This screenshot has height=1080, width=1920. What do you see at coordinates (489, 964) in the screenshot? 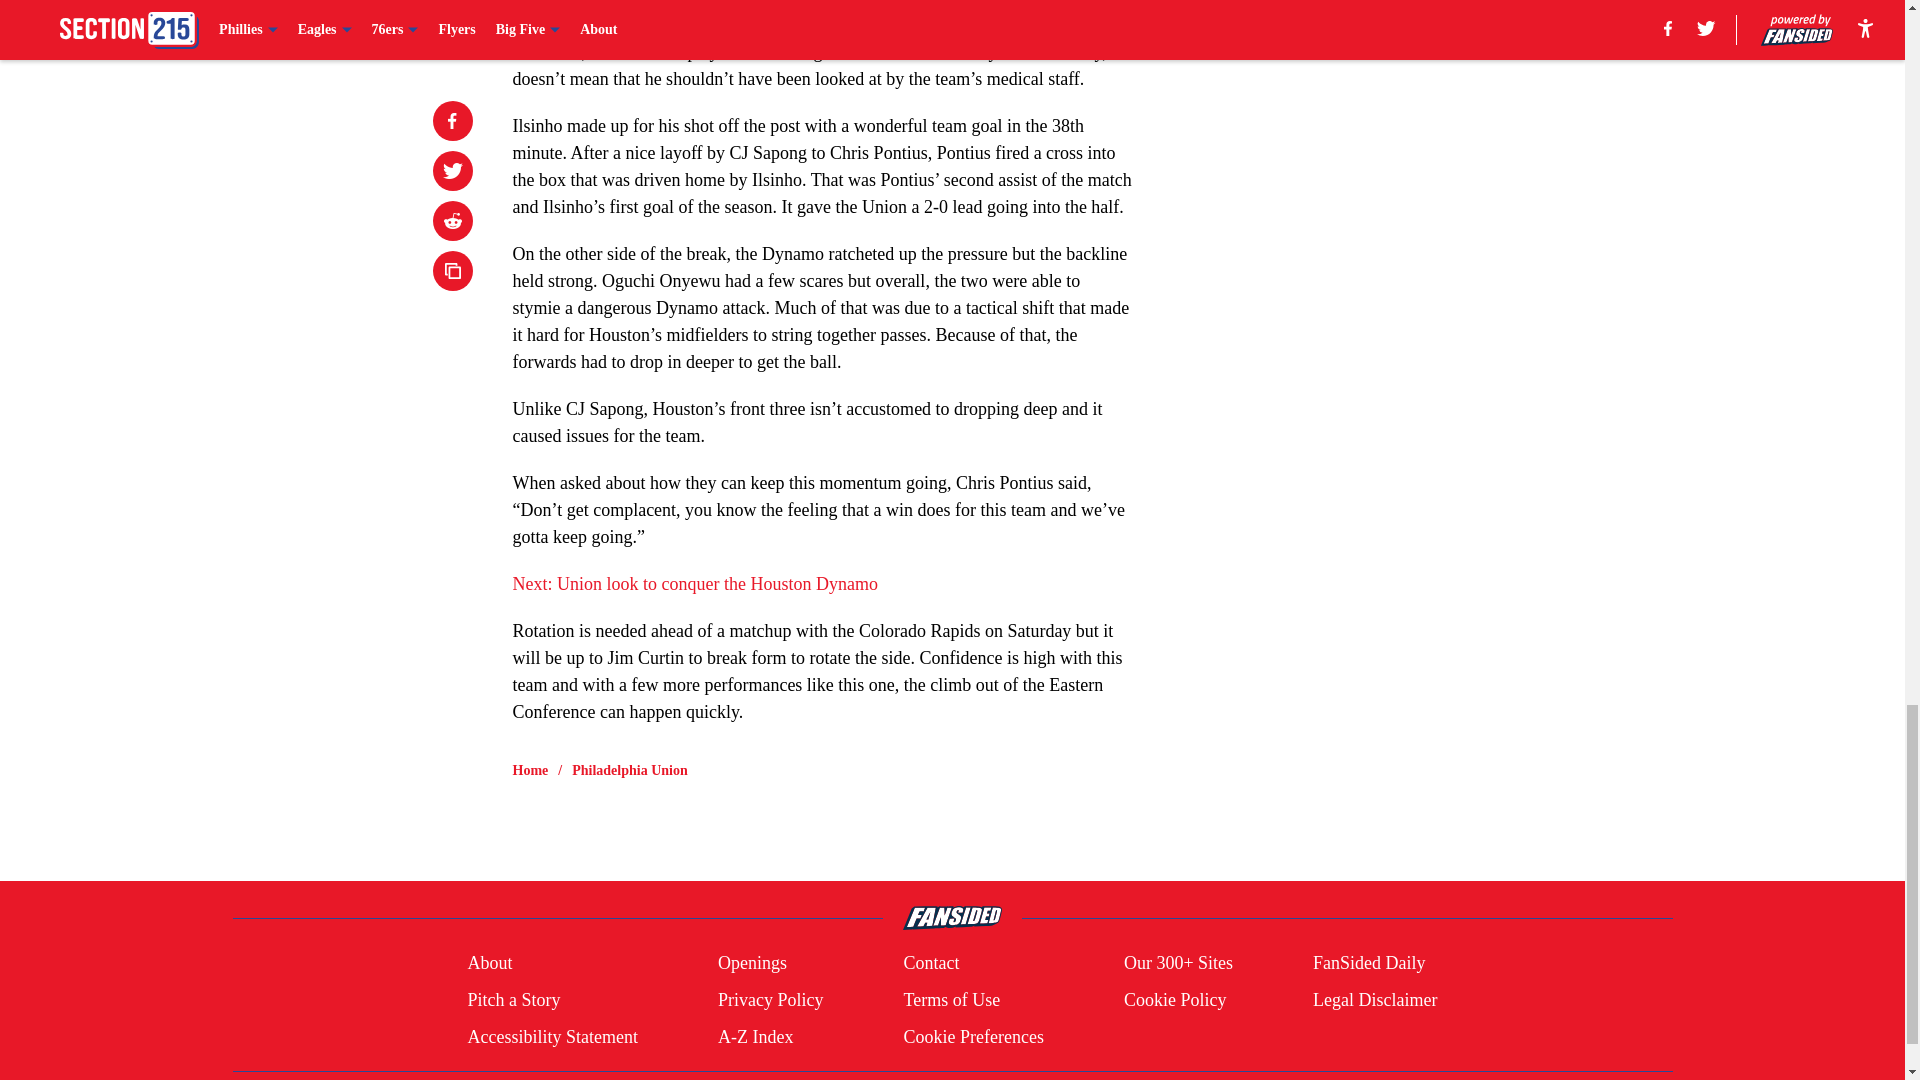
I see `About` at bounding box center [489, 964].